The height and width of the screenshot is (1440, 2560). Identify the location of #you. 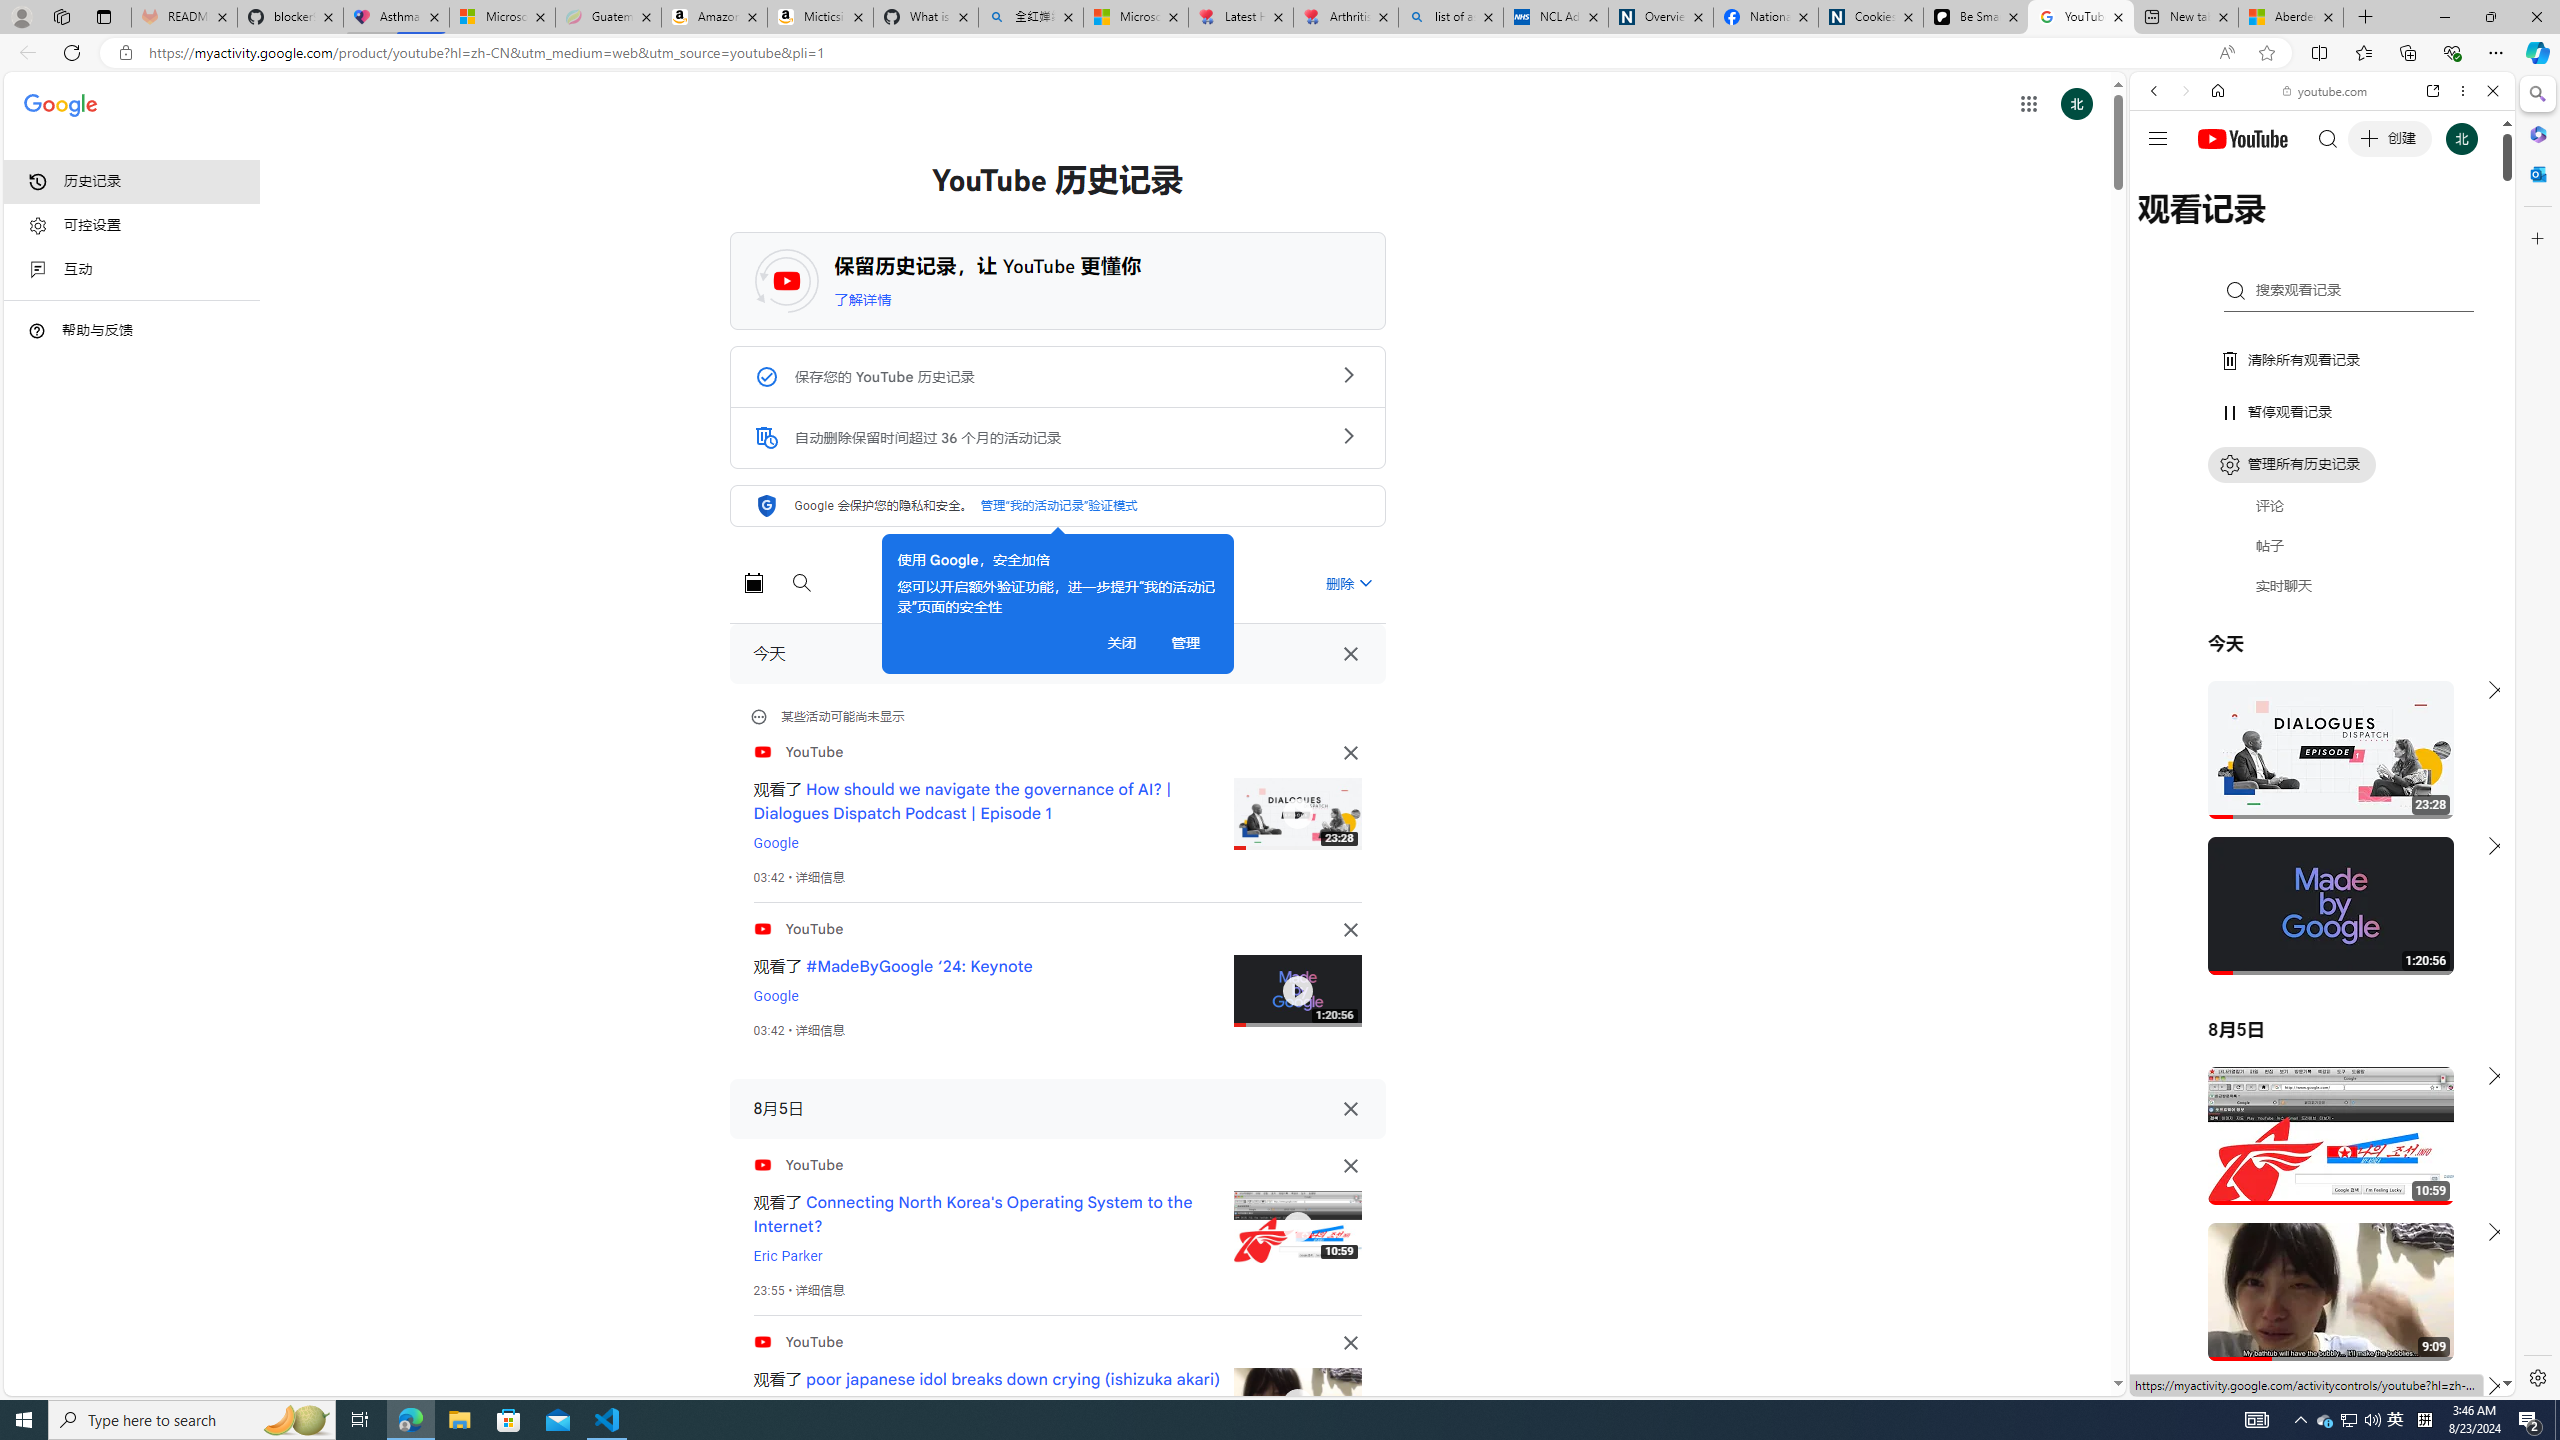
(2322, 446).